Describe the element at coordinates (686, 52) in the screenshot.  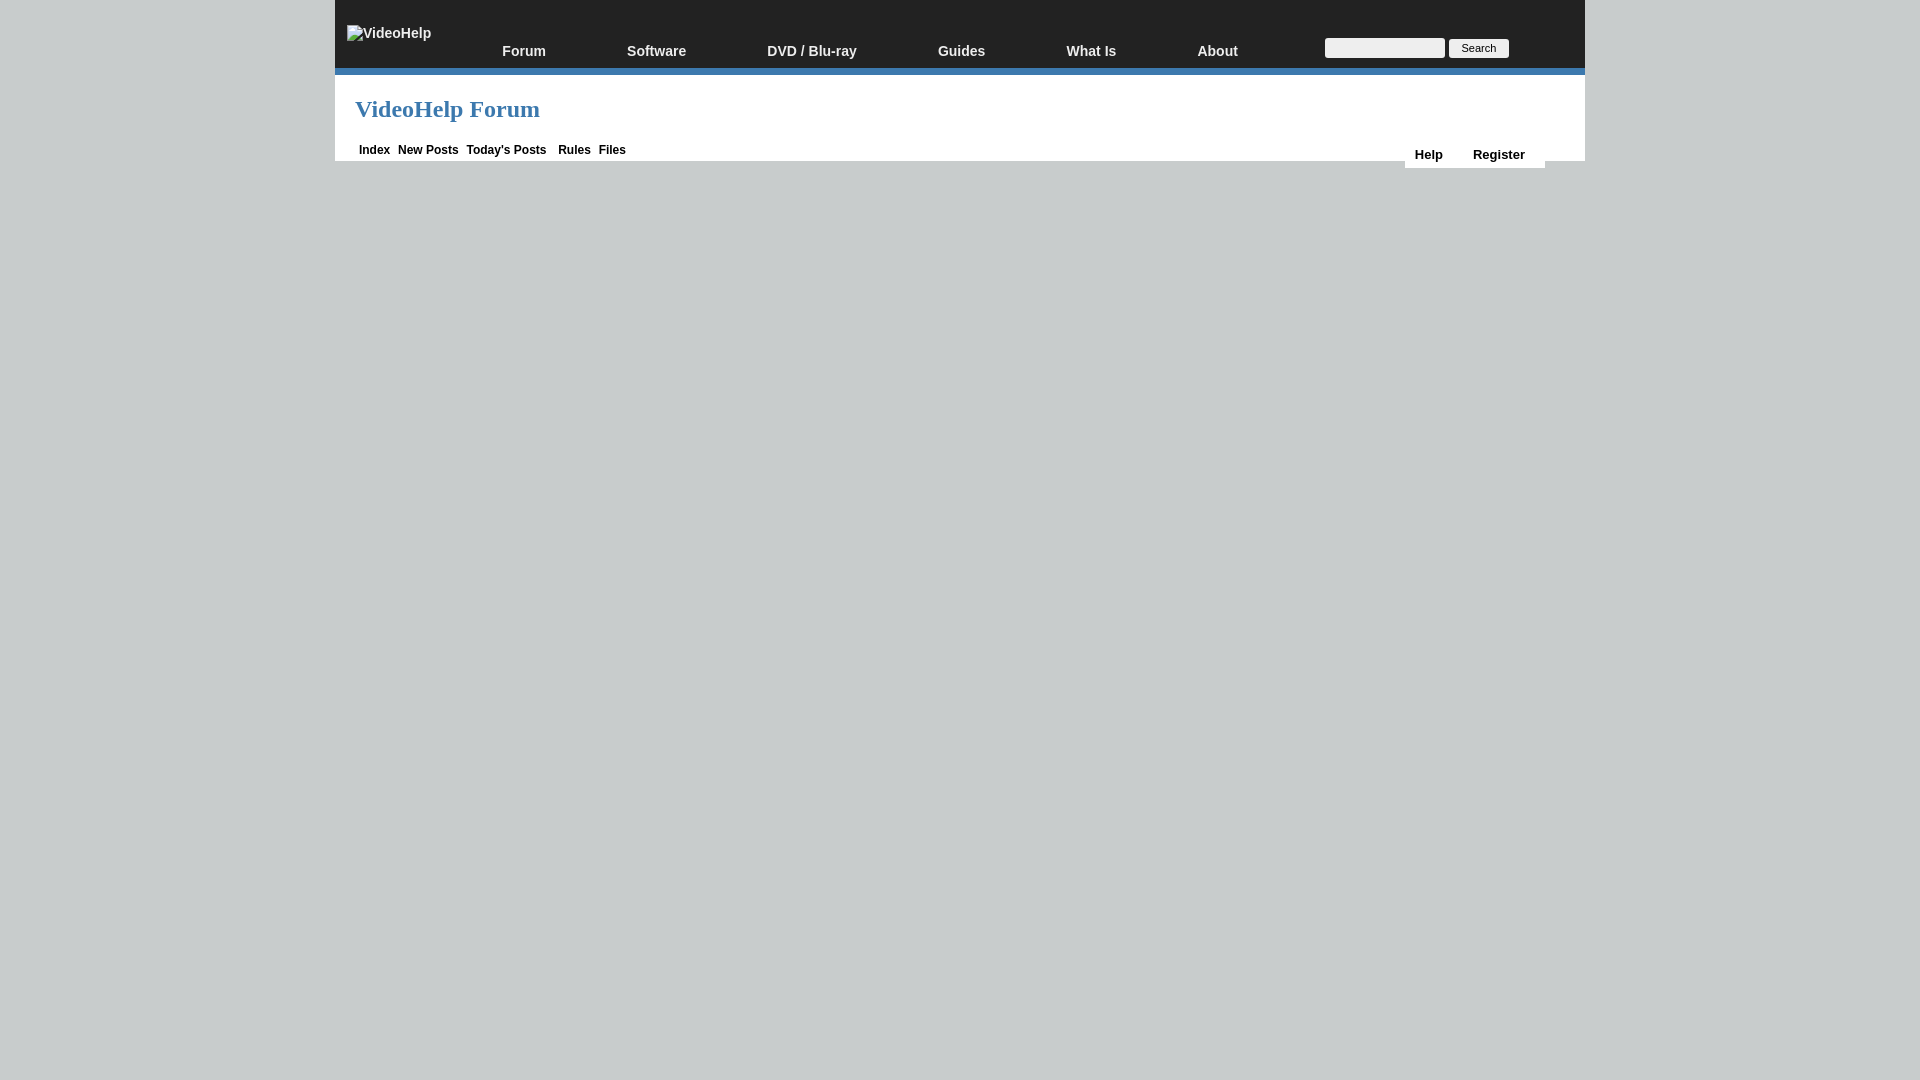
I see `Software` at that location.